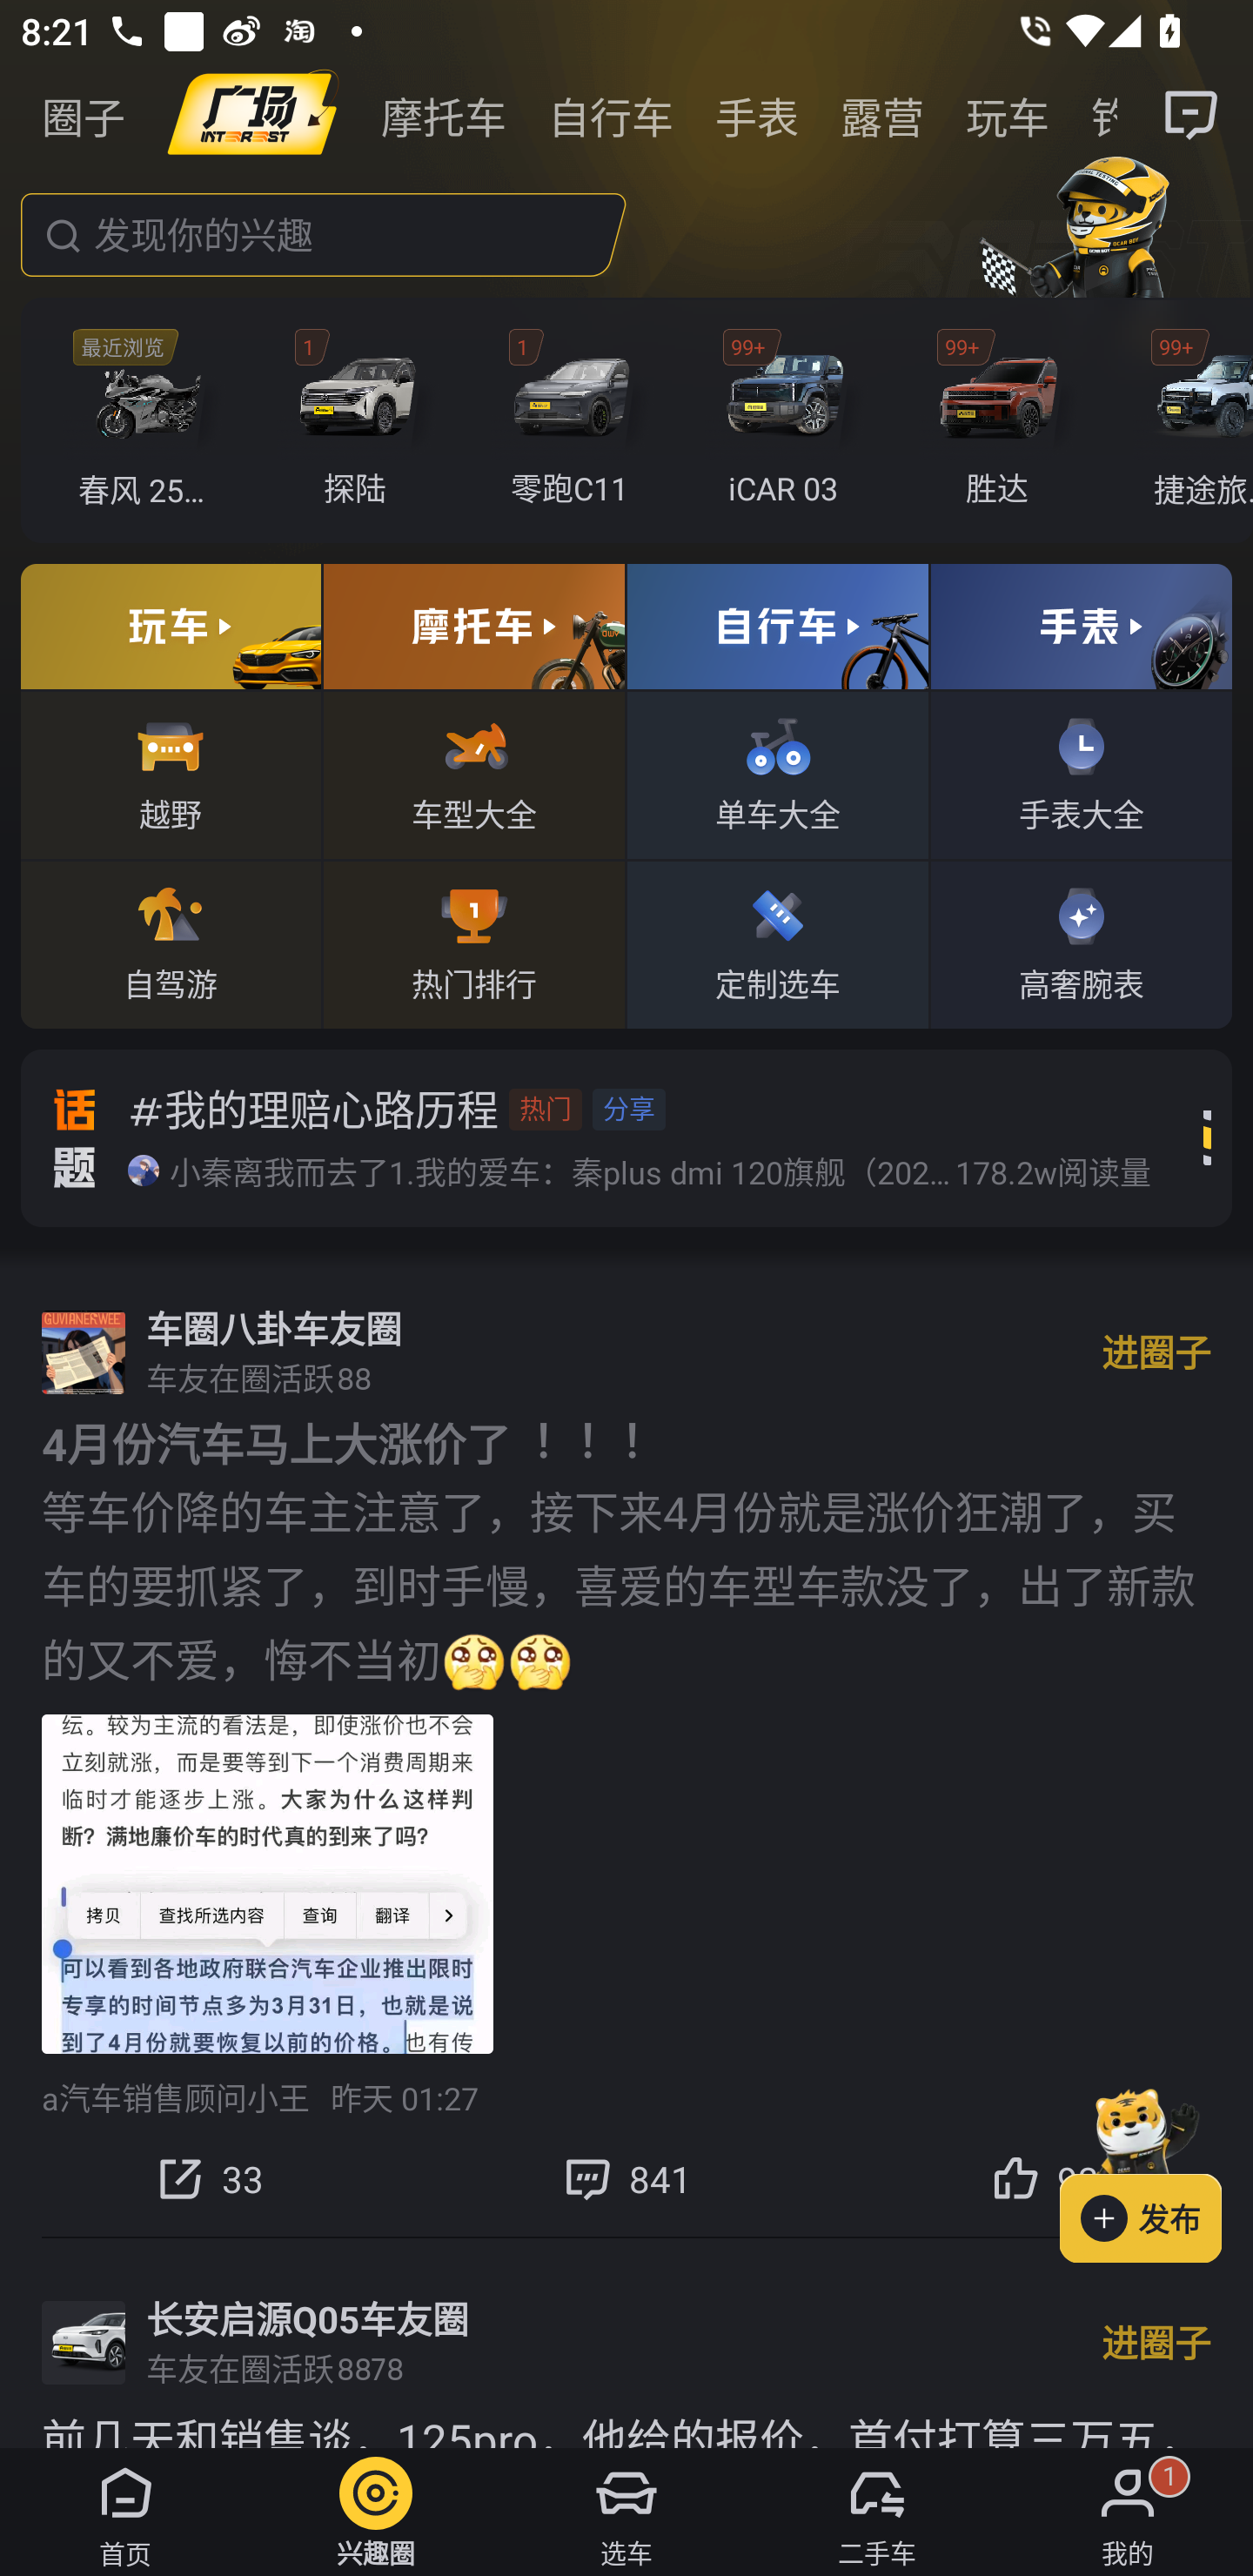 This screenshot has width=1253, height=2576. Describe the element at coordinates (611, 115) in the screenshot. I see `自行车` at that location.